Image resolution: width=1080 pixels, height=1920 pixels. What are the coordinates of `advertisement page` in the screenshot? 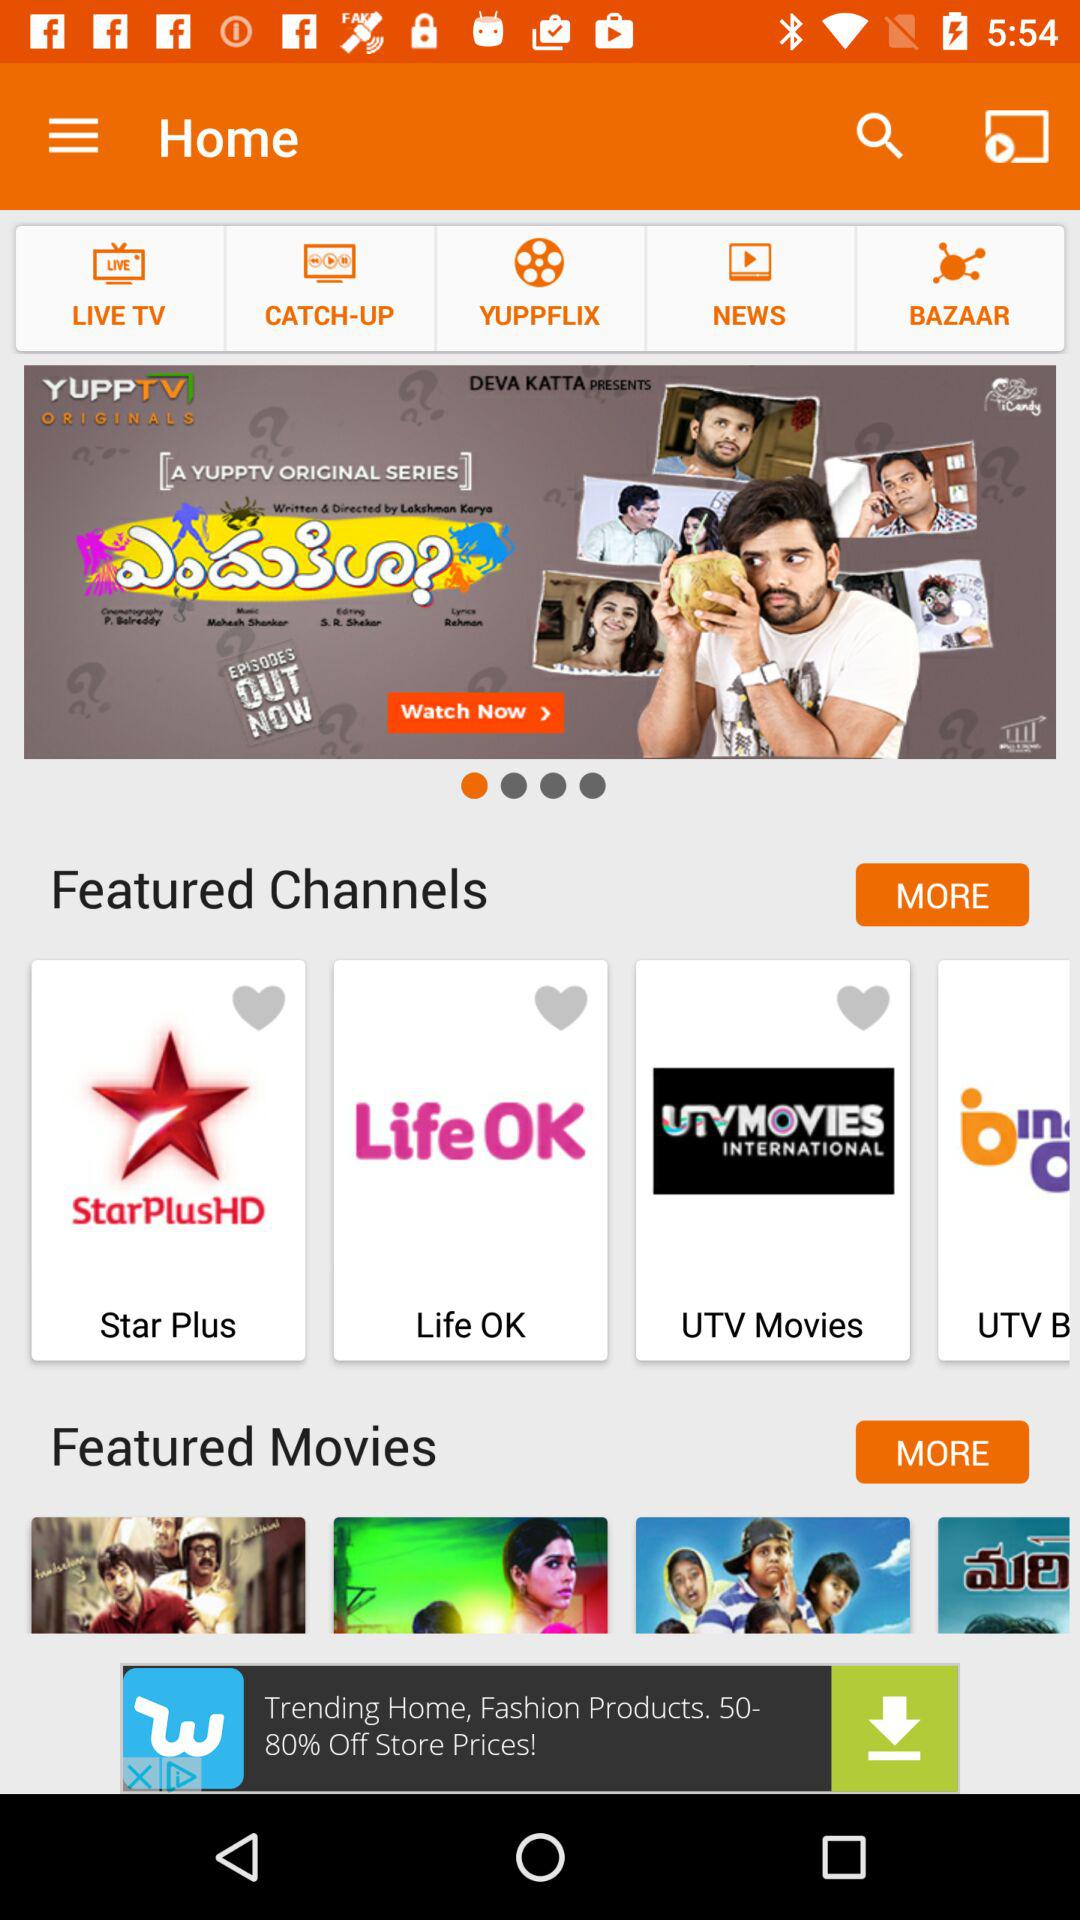 It's located at (540, 1728).